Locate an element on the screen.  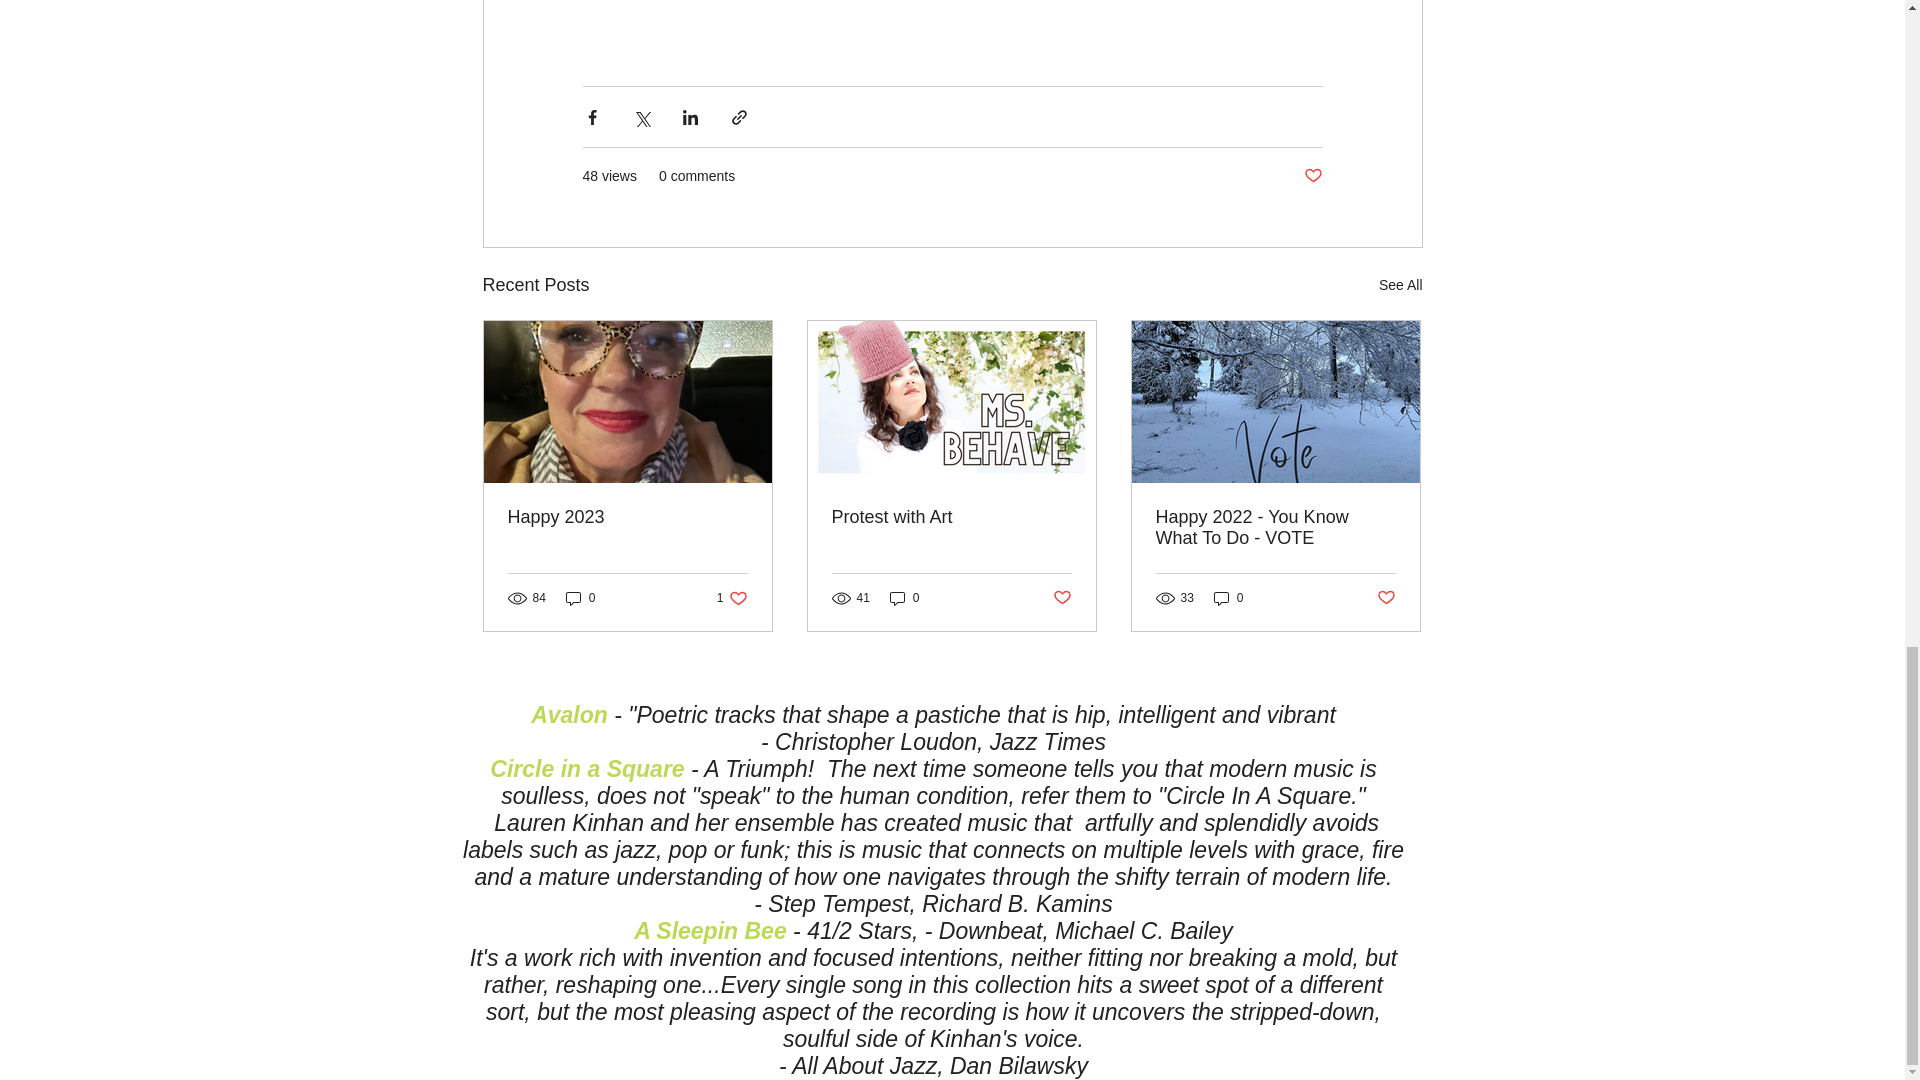
Protest with Art is located at coordinates (1400, 286).